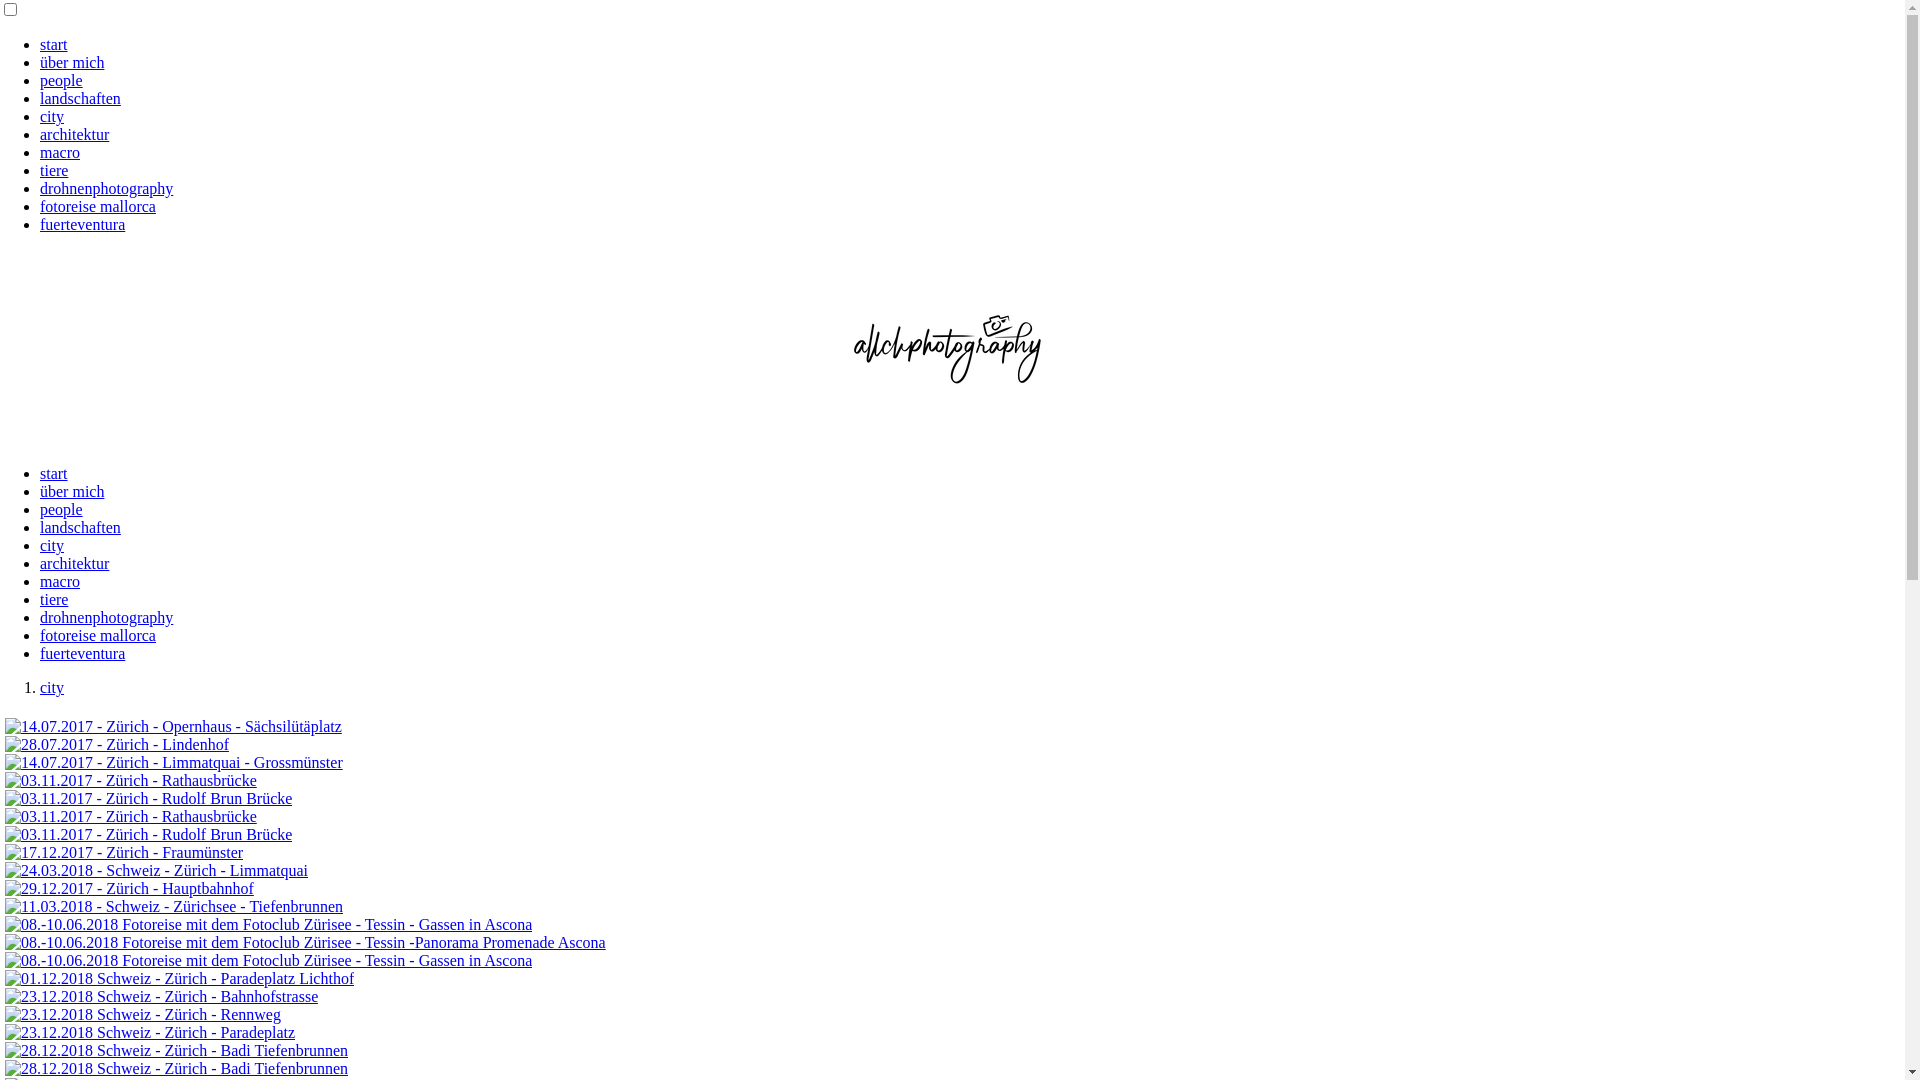 Image resolution: width=1920 pixels, height=1080 pixels. What do you see at coordinates (54, 600) in the screenshot?
I see `tiere` at bounding box center [54, 600].